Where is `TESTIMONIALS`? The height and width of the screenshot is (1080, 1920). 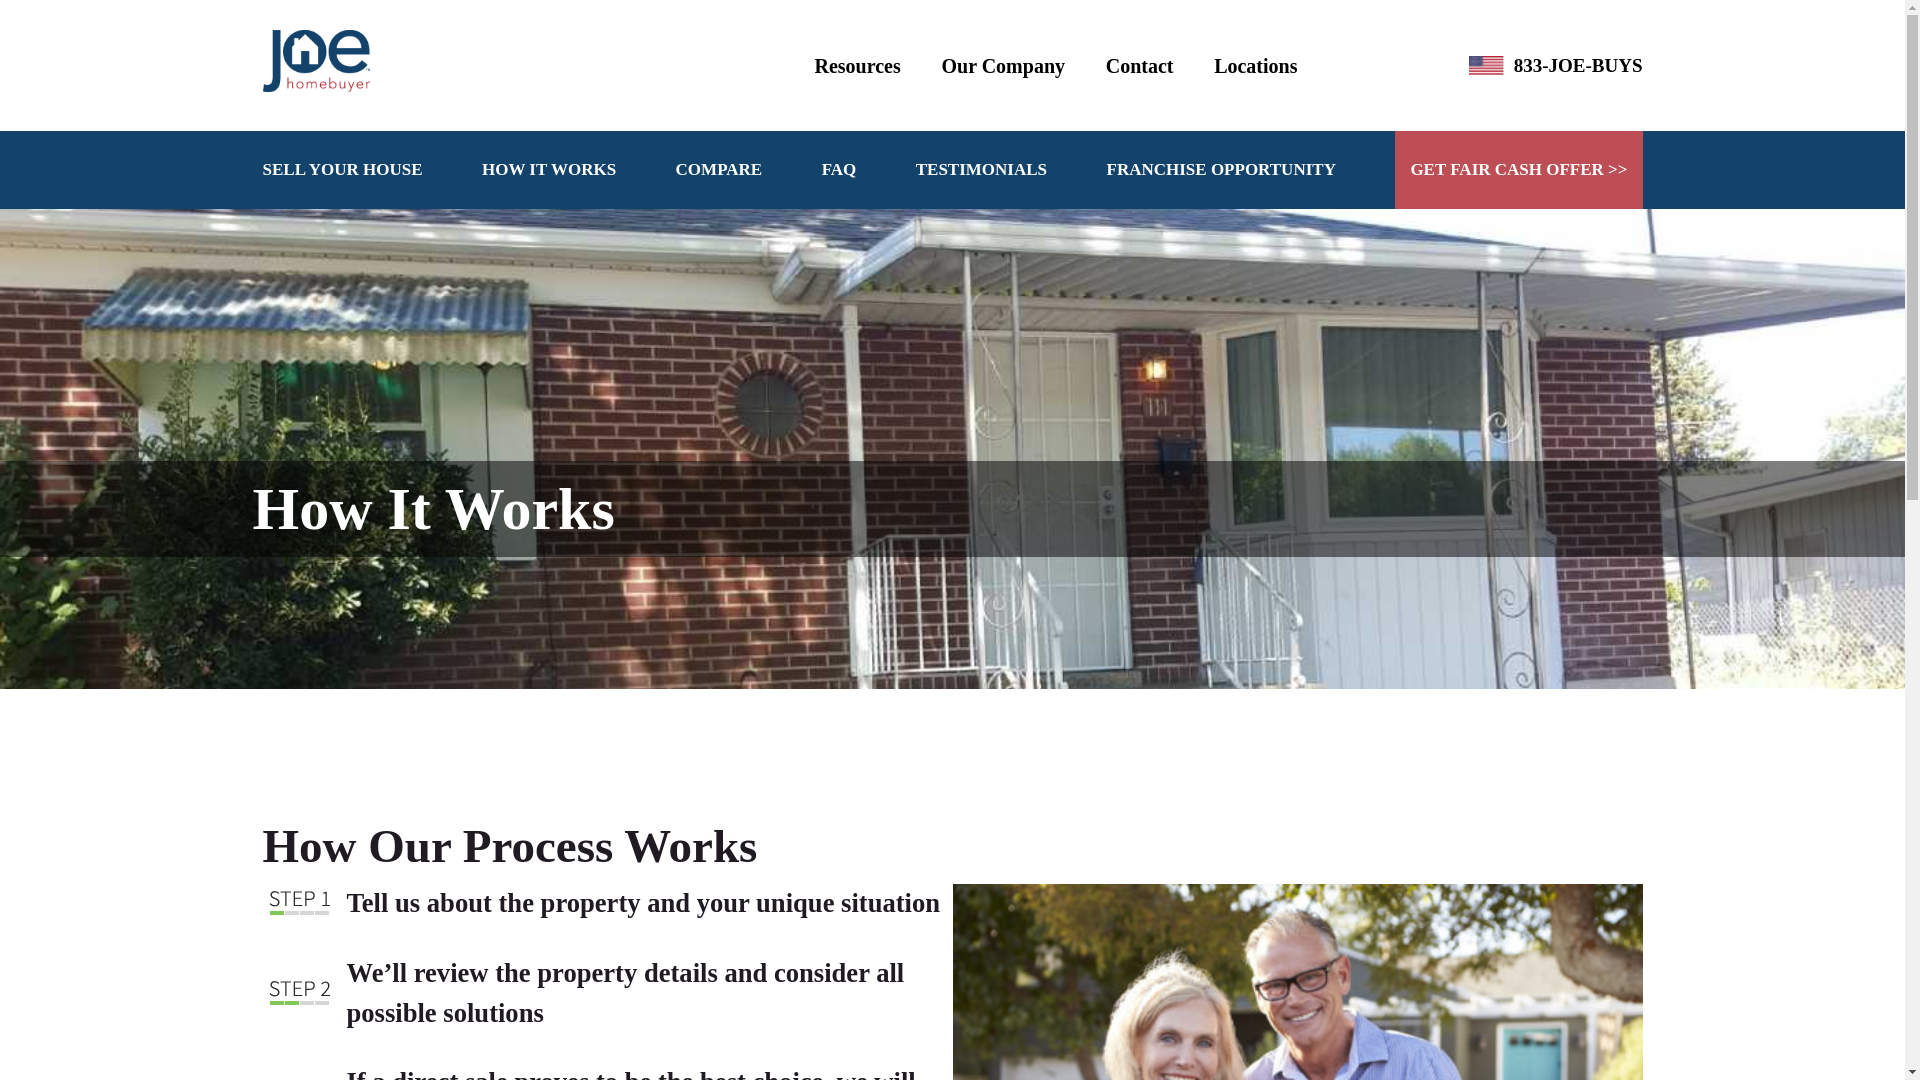
TESTIMONIALS is located at coordinates (980, 169).